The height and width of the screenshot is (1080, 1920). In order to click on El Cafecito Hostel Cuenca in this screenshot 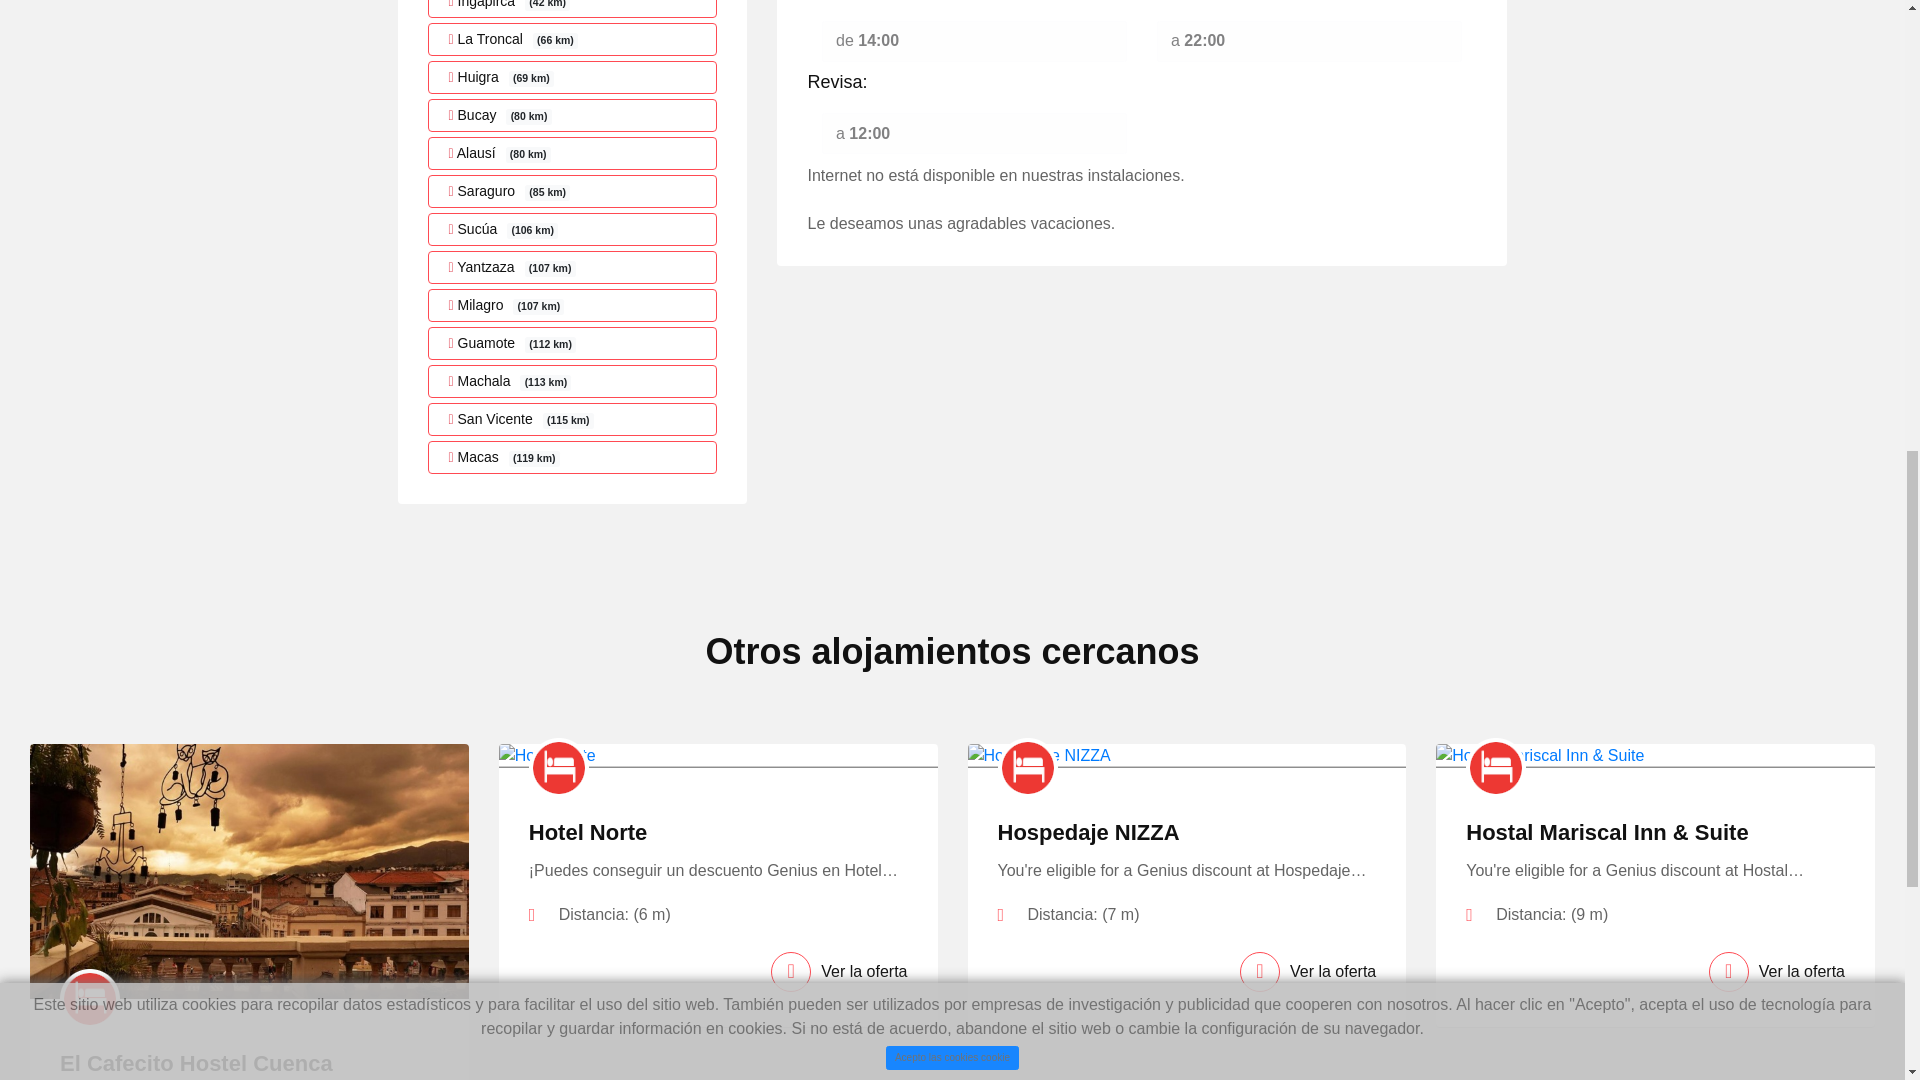, I will do `click(196, 1062)`.